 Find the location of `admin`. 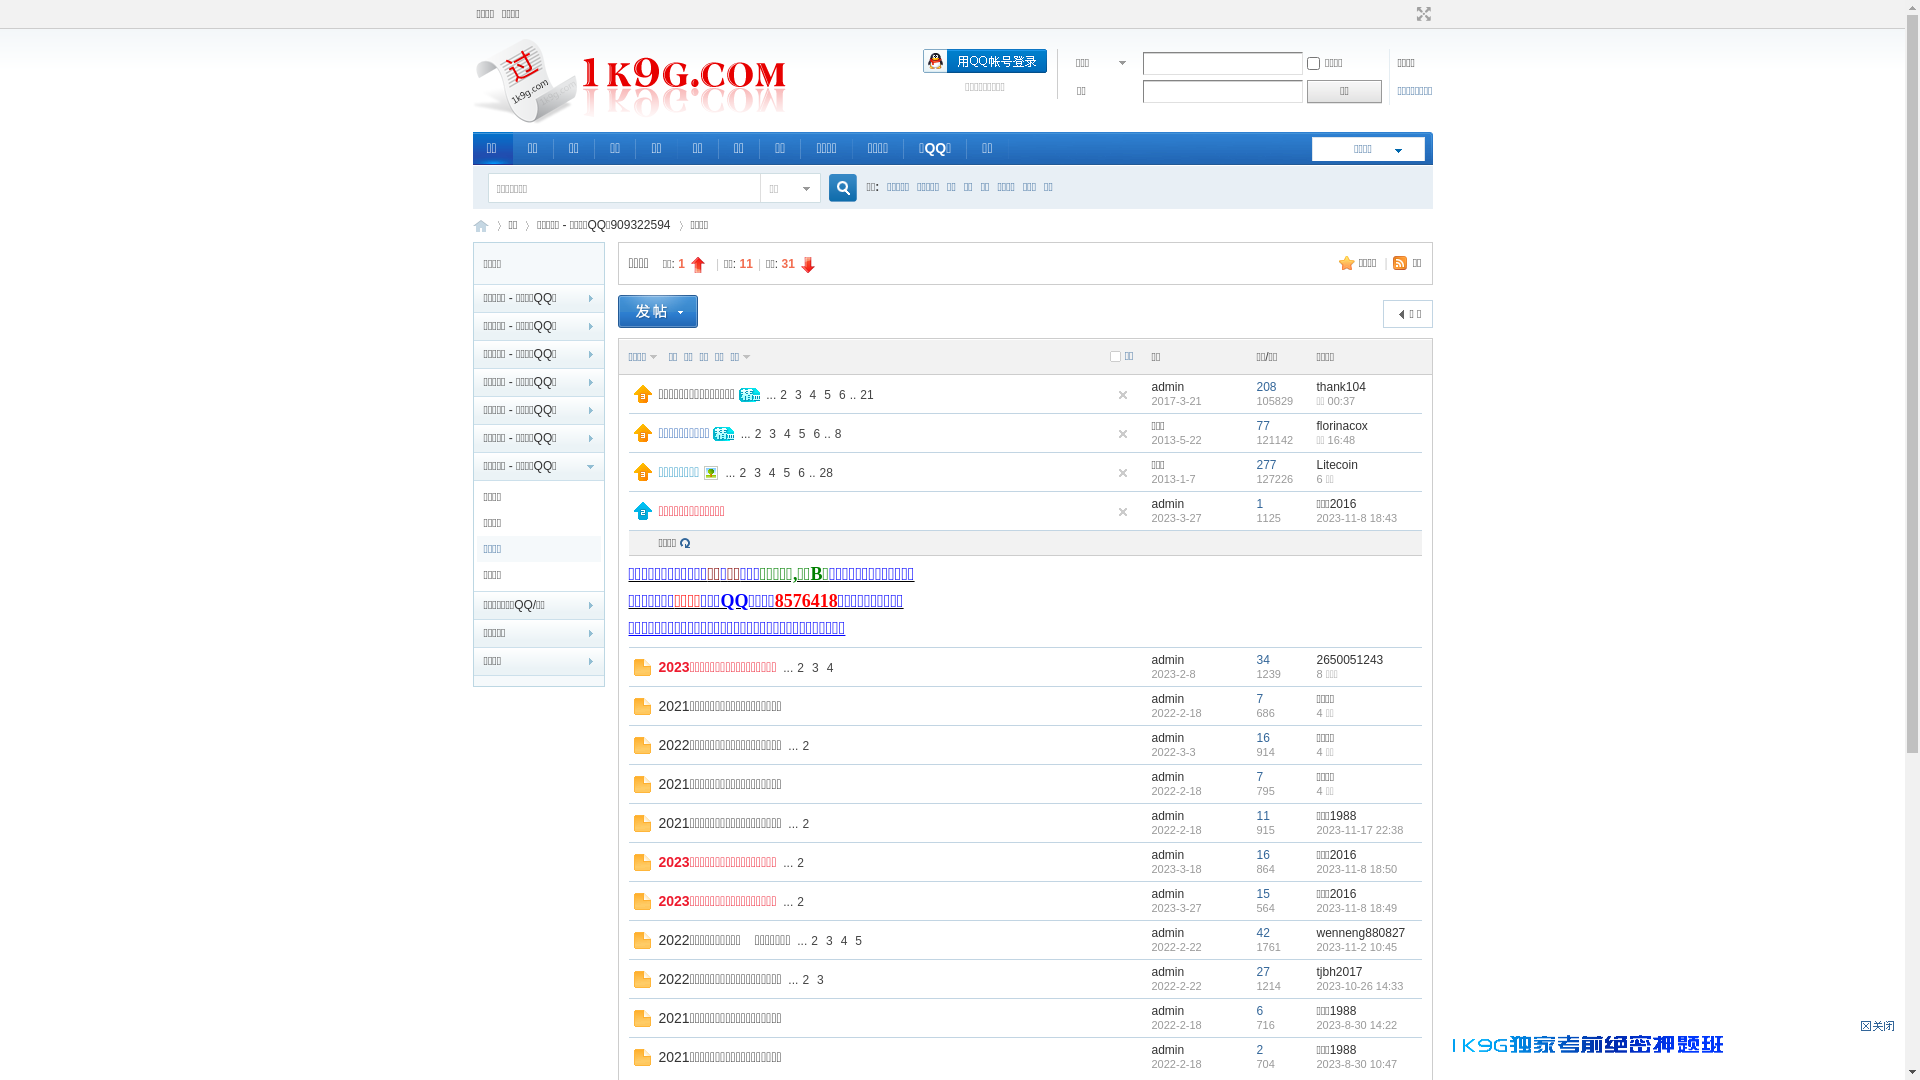

admin is located at coordinates (1168, 1050).